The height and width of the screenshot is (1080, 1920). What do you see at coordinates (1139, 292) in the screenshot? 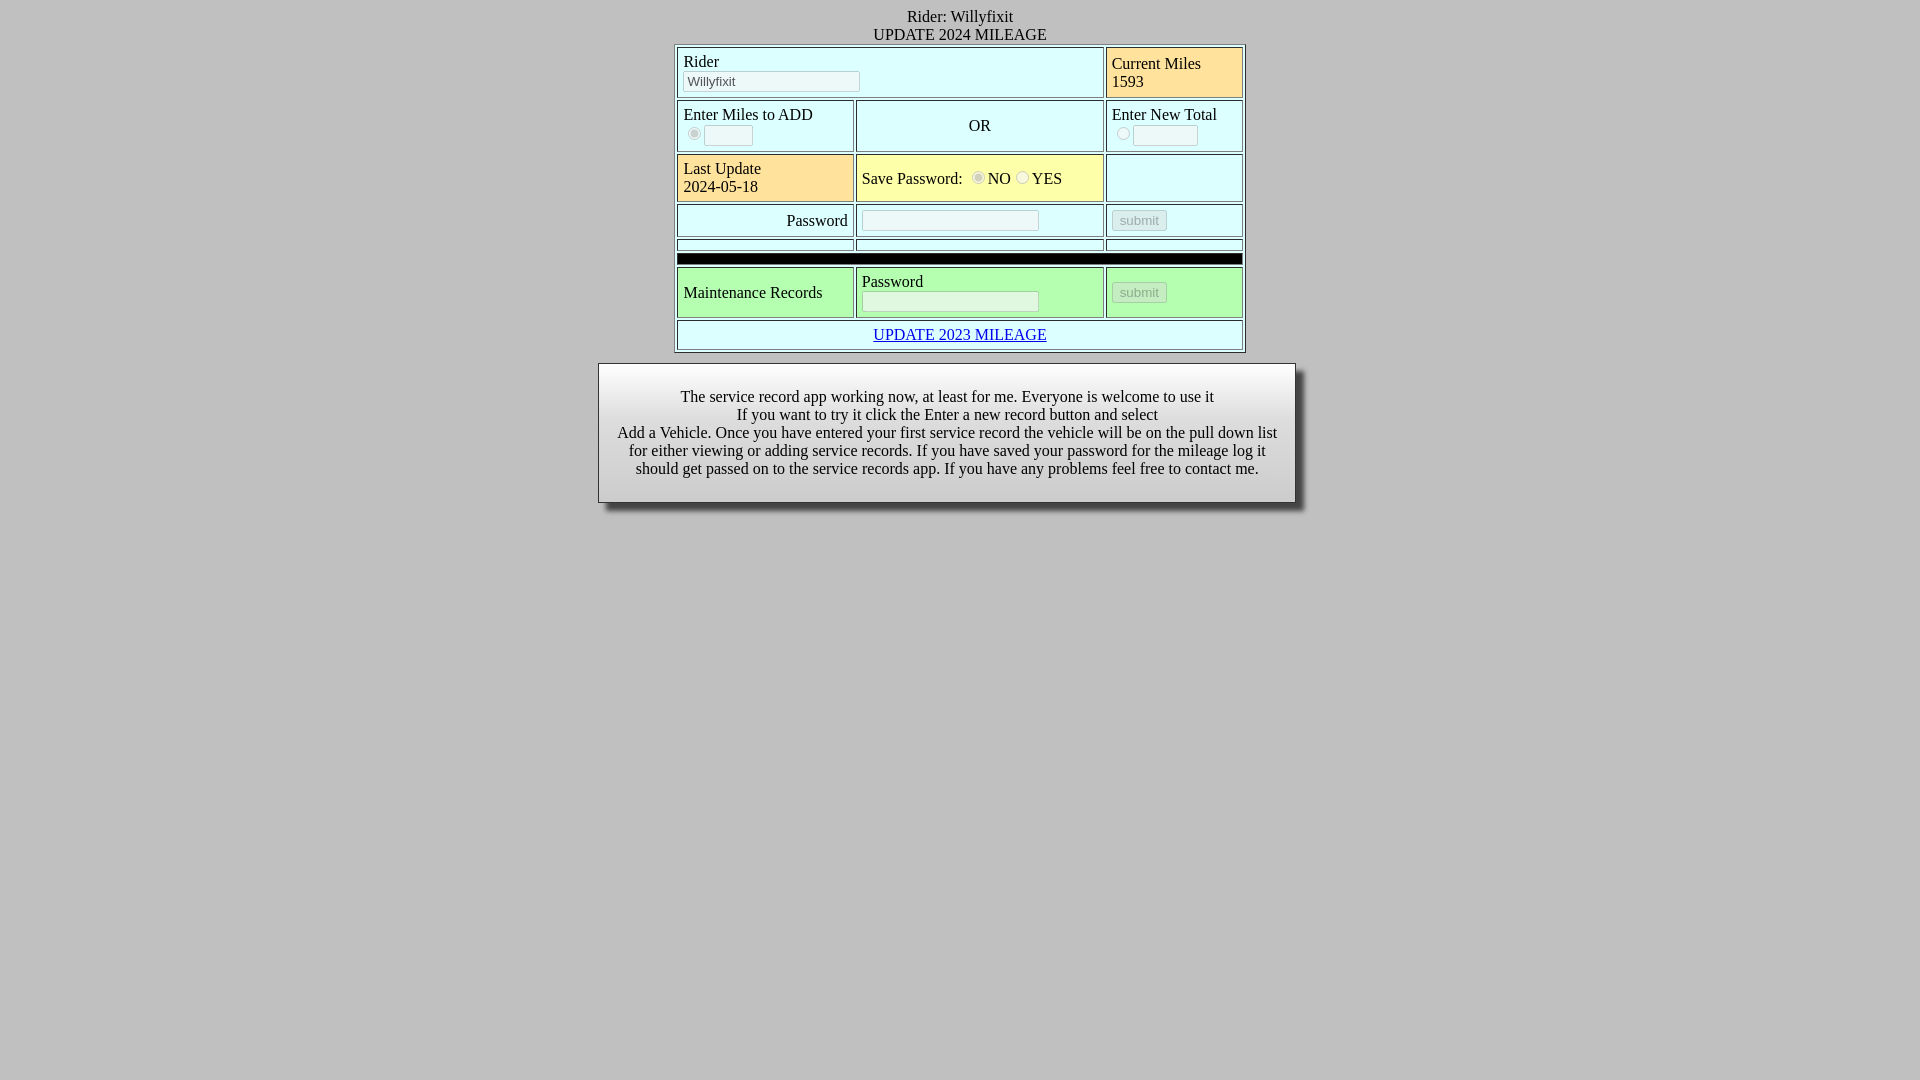
I see `submit` at bounding box center [1139, 292].